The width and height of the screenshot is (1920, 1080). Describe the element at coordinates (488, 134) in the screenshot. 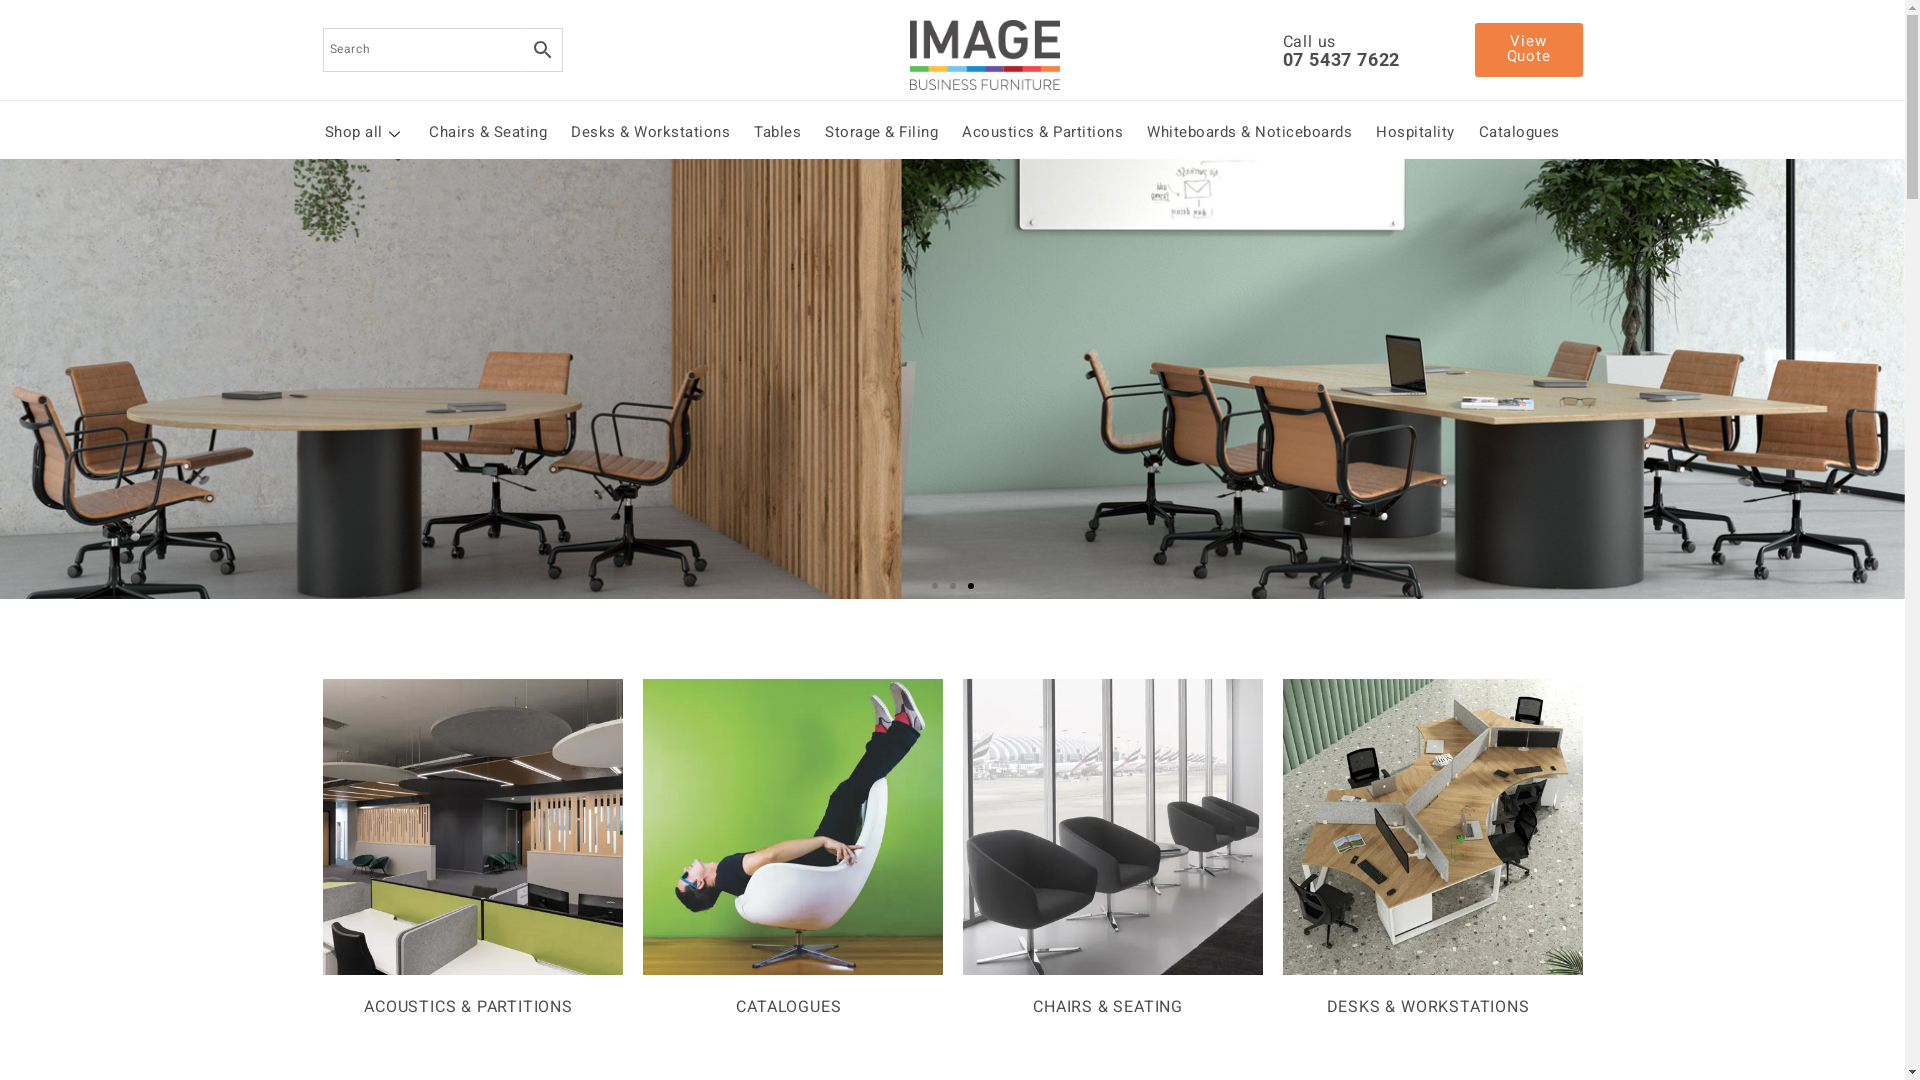

I see `Chairs & Seating` at that location.